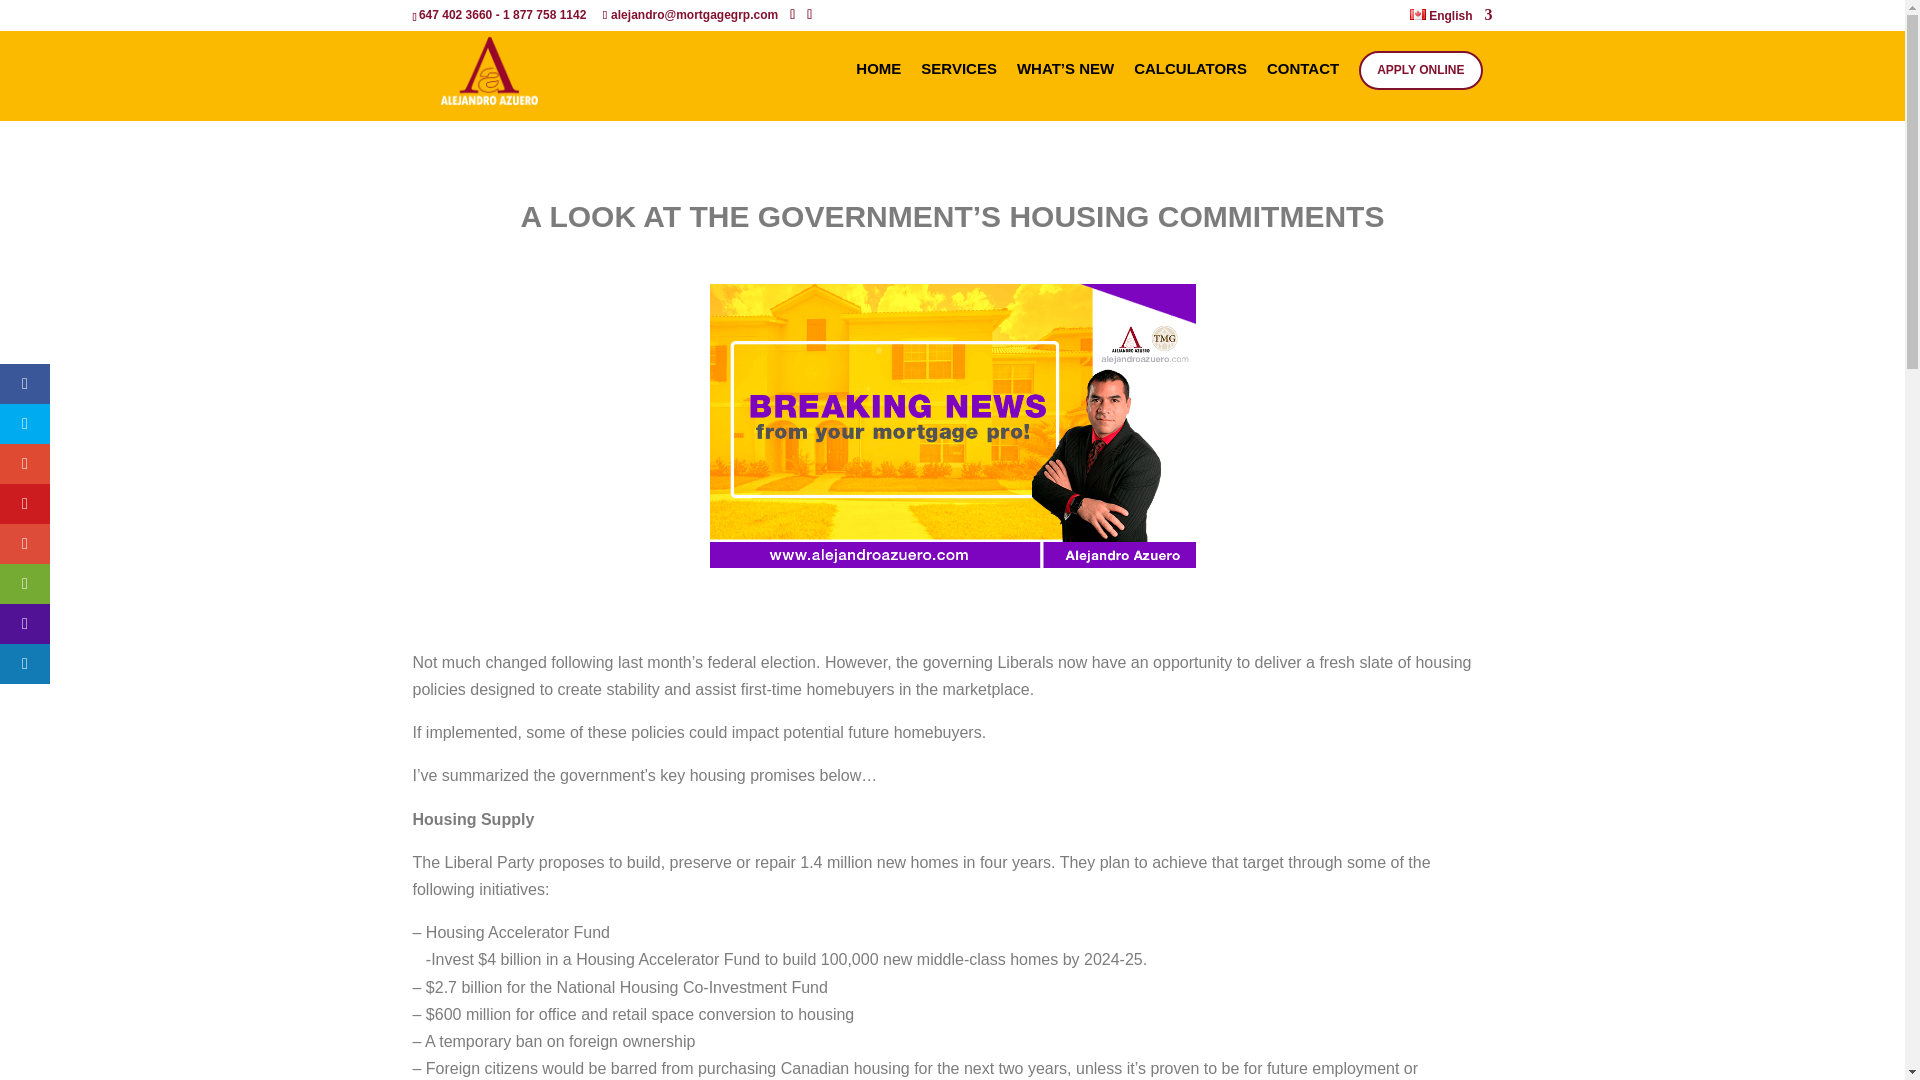 This screenshot has width=1920, height=1080. Describe the element at coordinates (1190, 92) in the screenshot. I see `CALCULATORS` at that location.